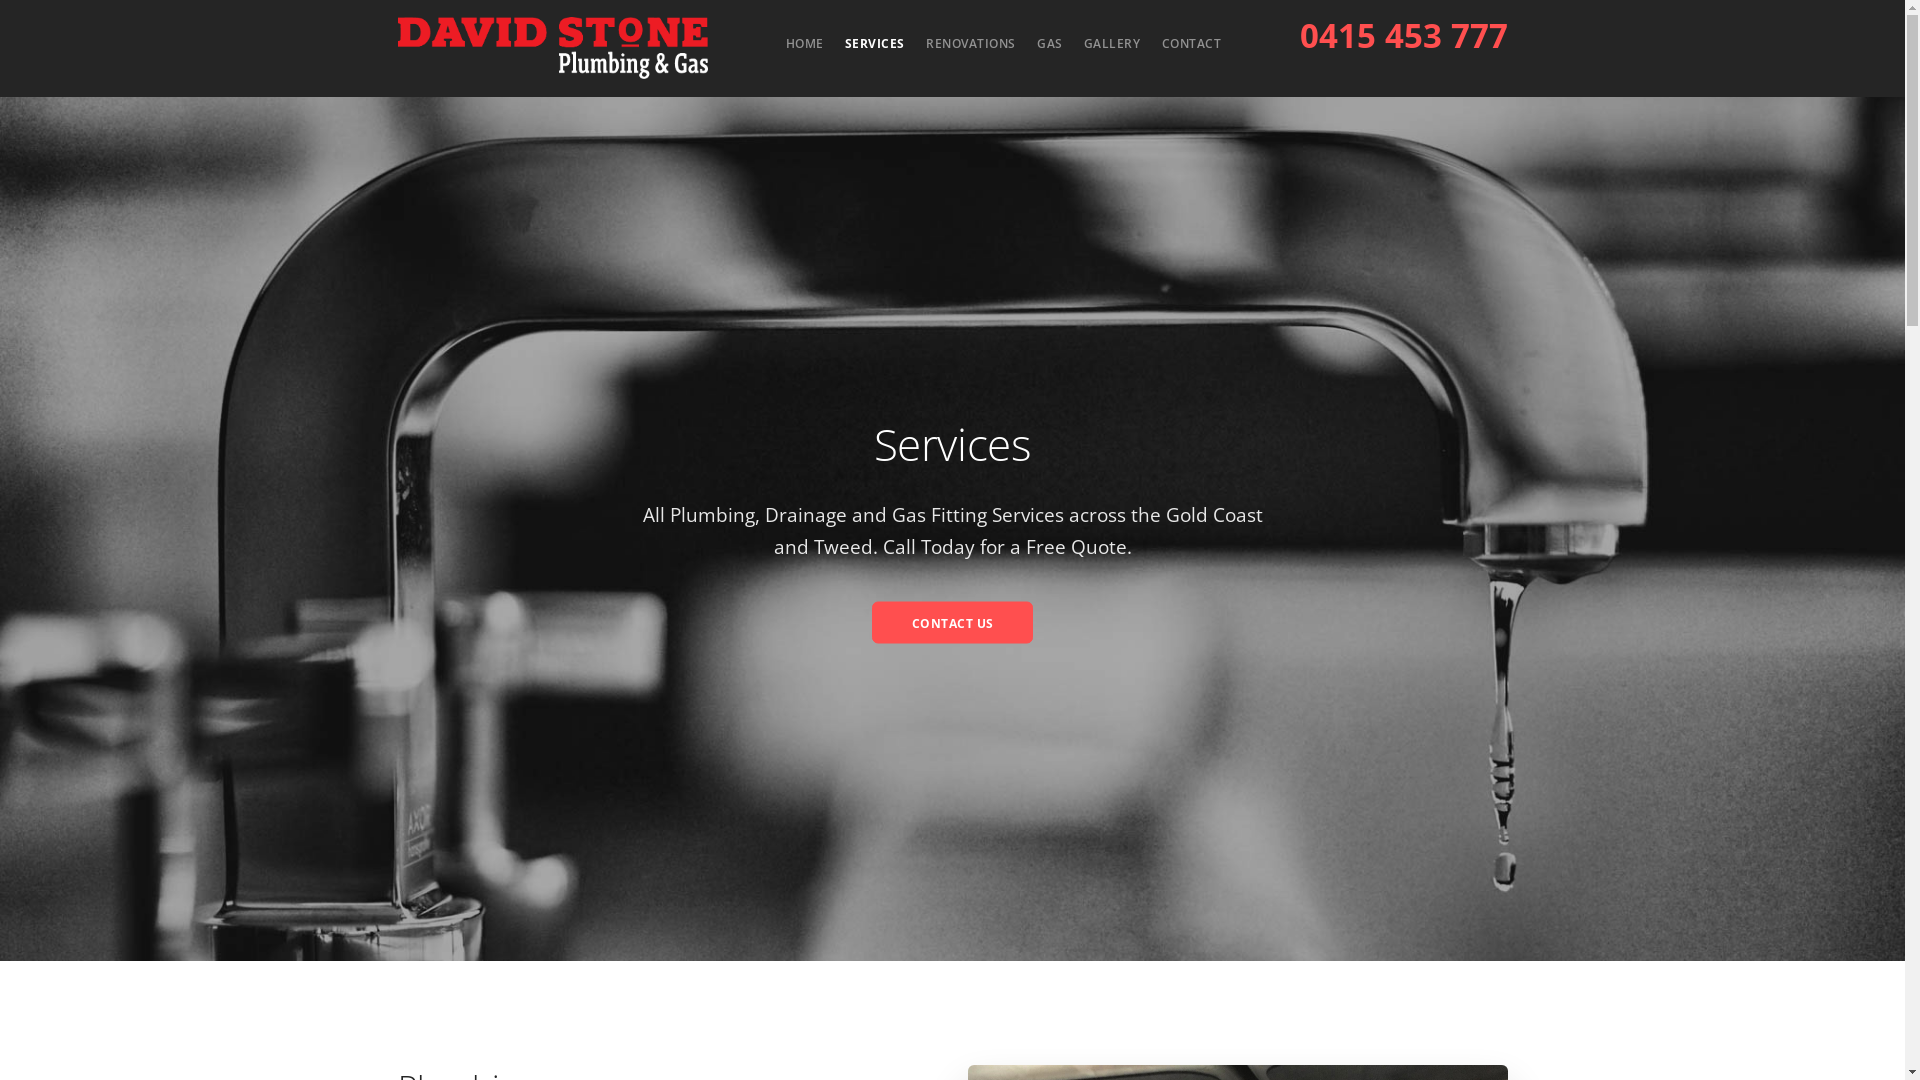 The width and height of the screenshot is (1920, 1080). What do you see at coordinates (971, 44) in the screenshot?
I see `RENOVATIONS` at bounding box center [971, 44].